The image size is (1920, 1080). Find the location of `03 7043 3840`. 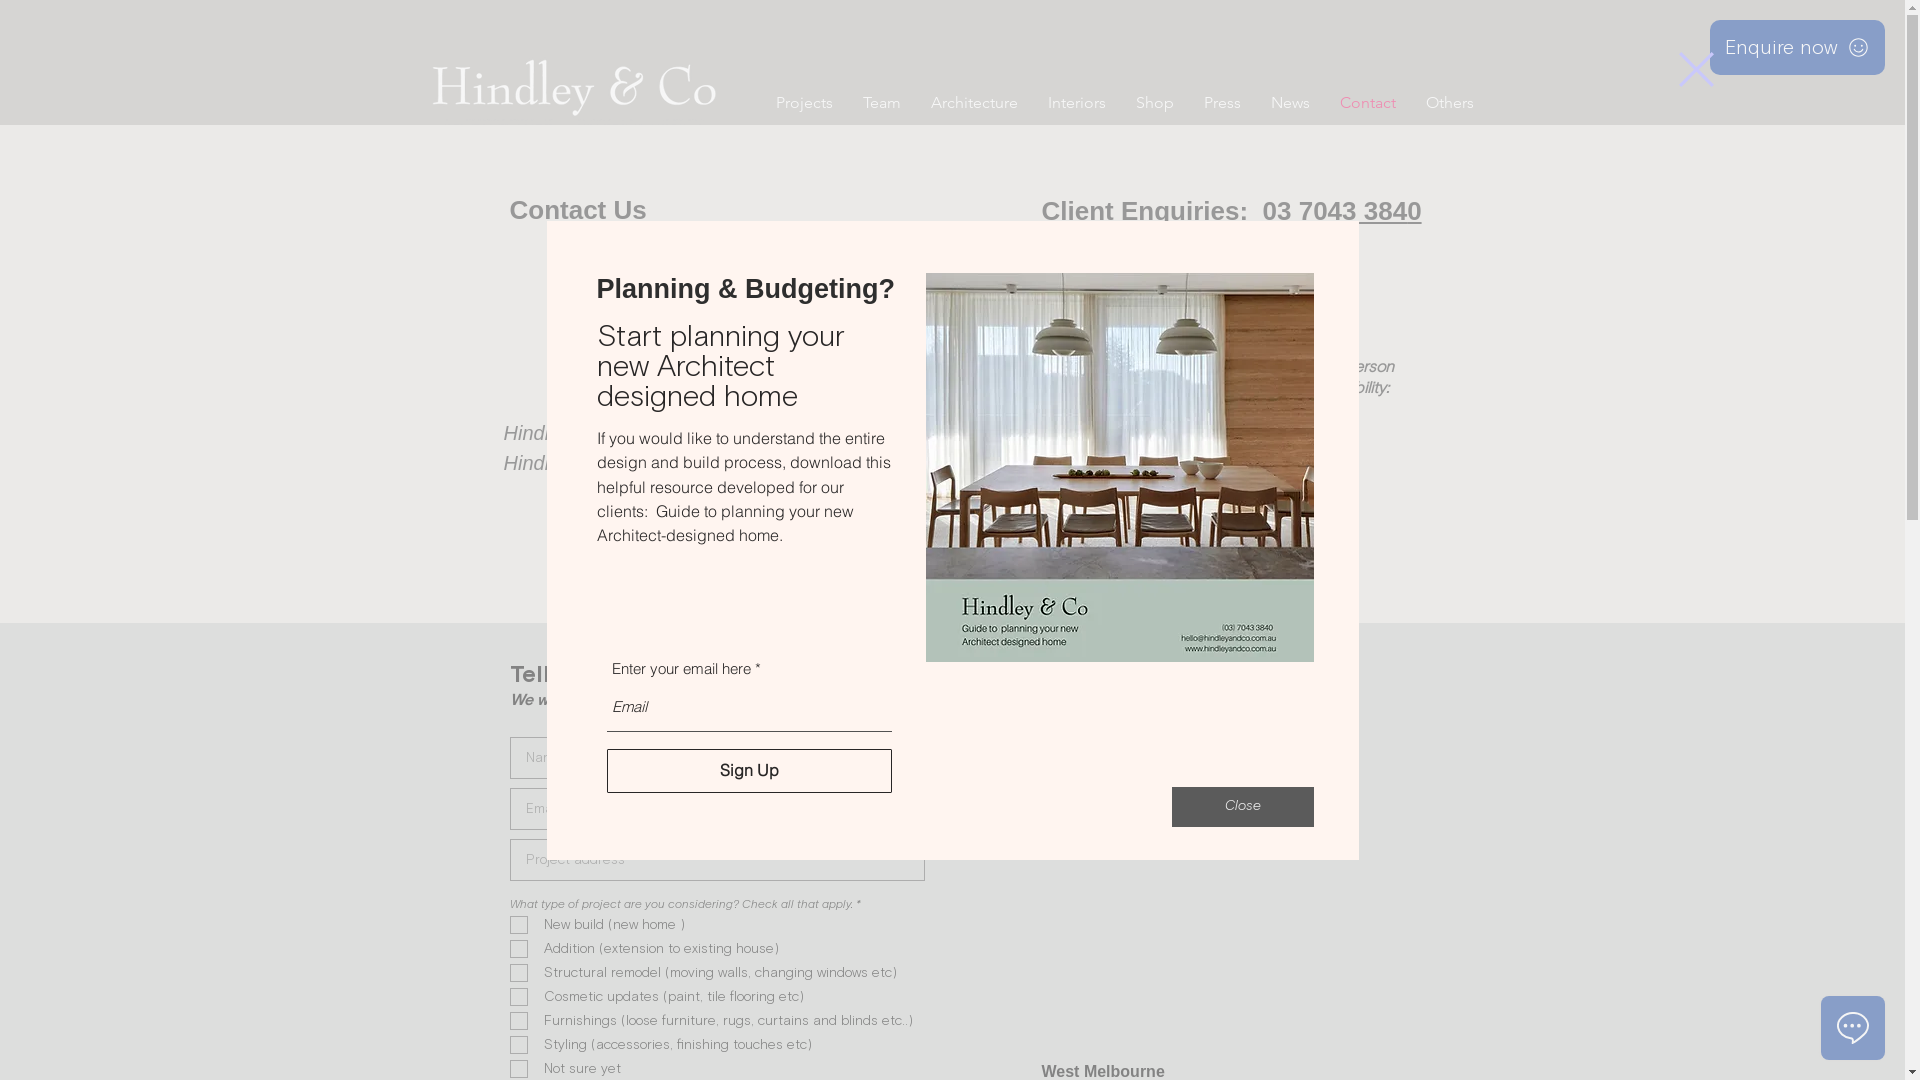

03 7043 3840 is located at coordinates (1342, 211).